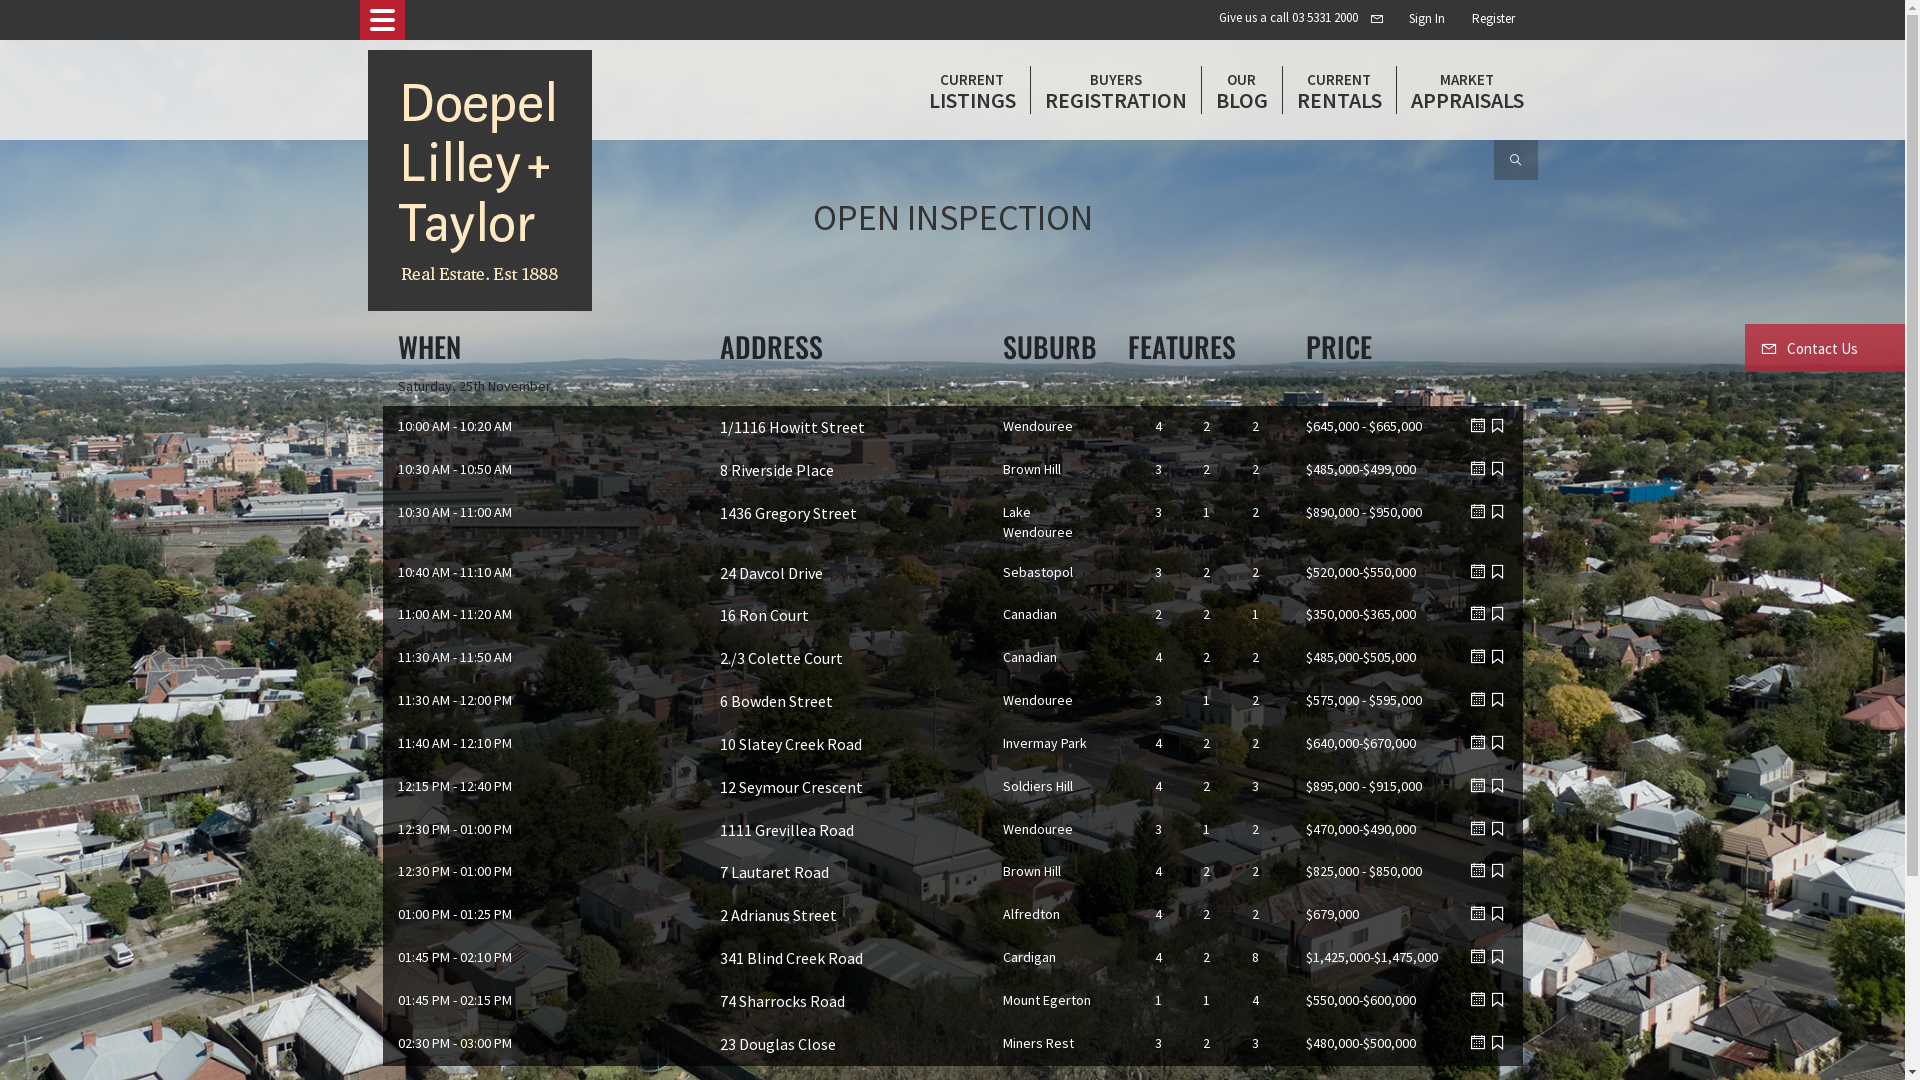  Describe the element at coordinates (1478, 829) in the screenshot. I see `Add to Calendar` at that location.